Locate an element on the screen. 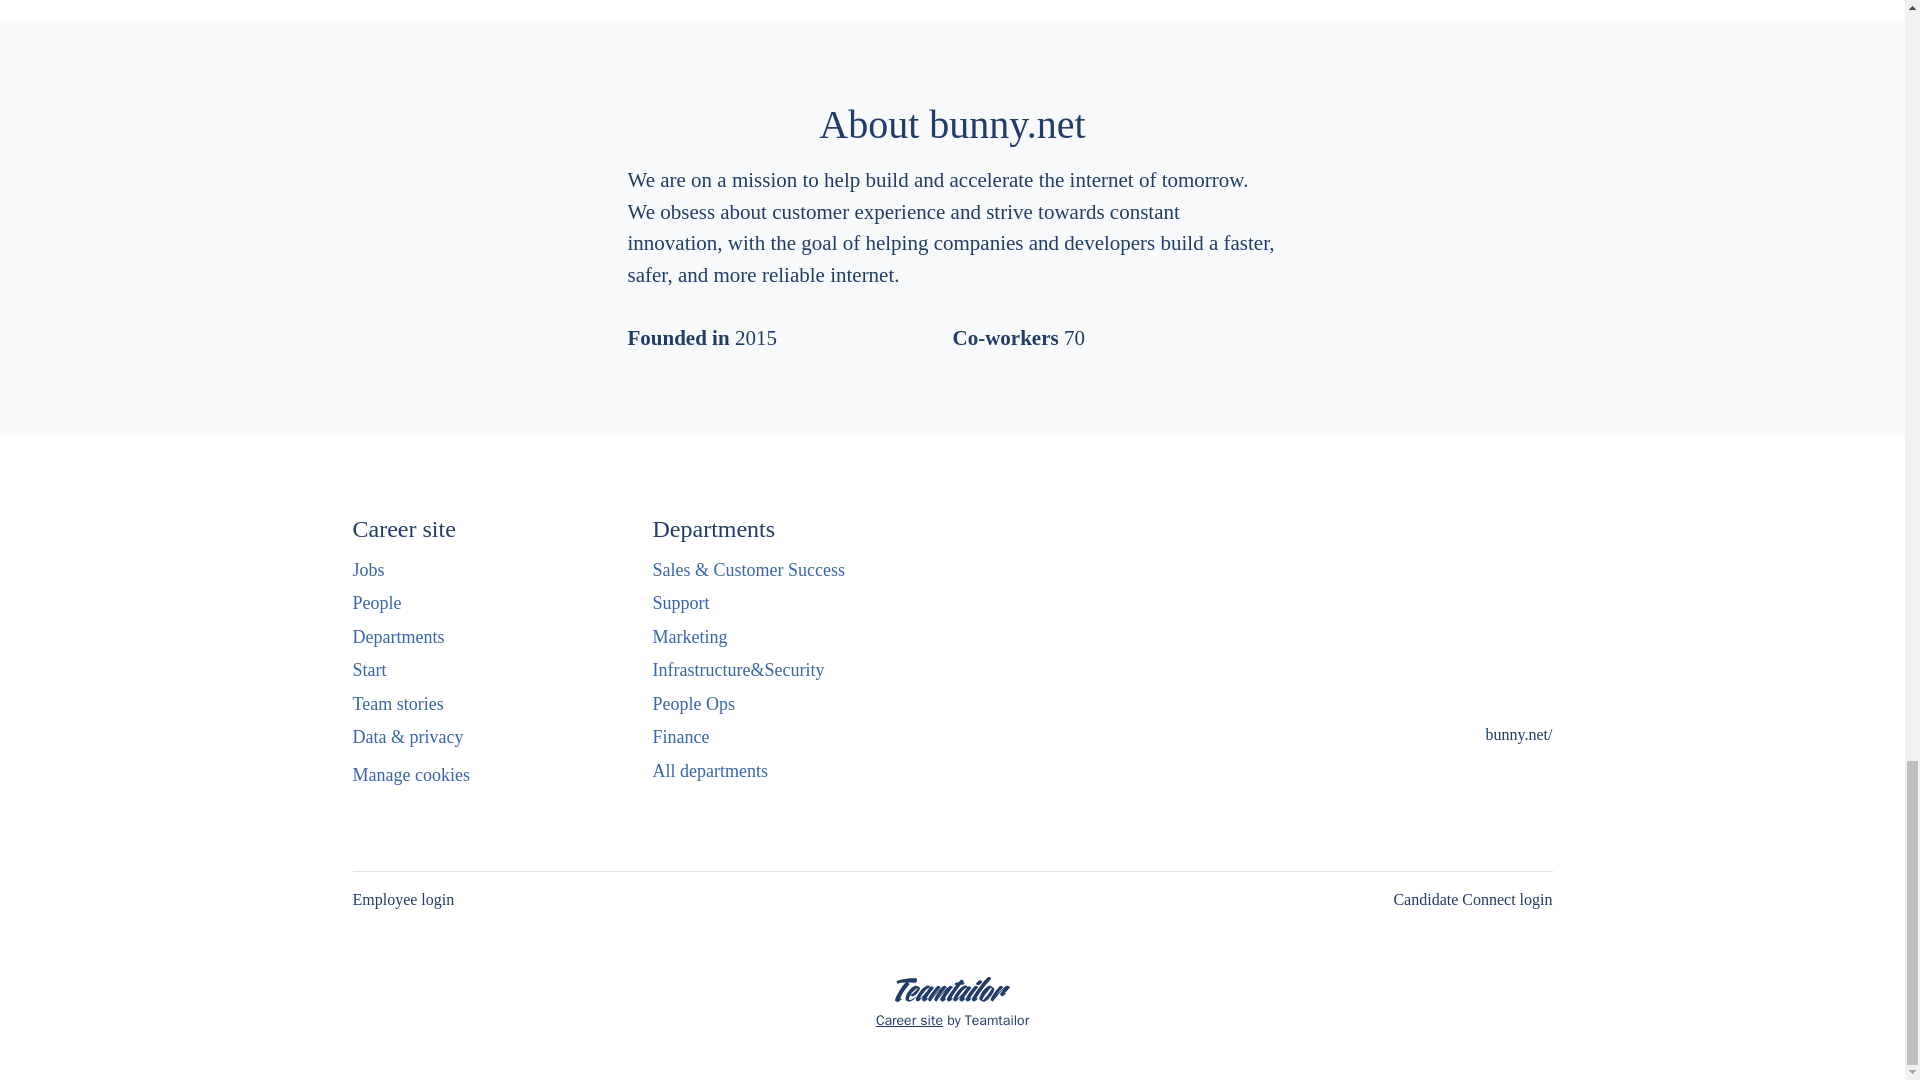 The image size is (1920, 1080). People Ops is located at coordinates (694, 704).